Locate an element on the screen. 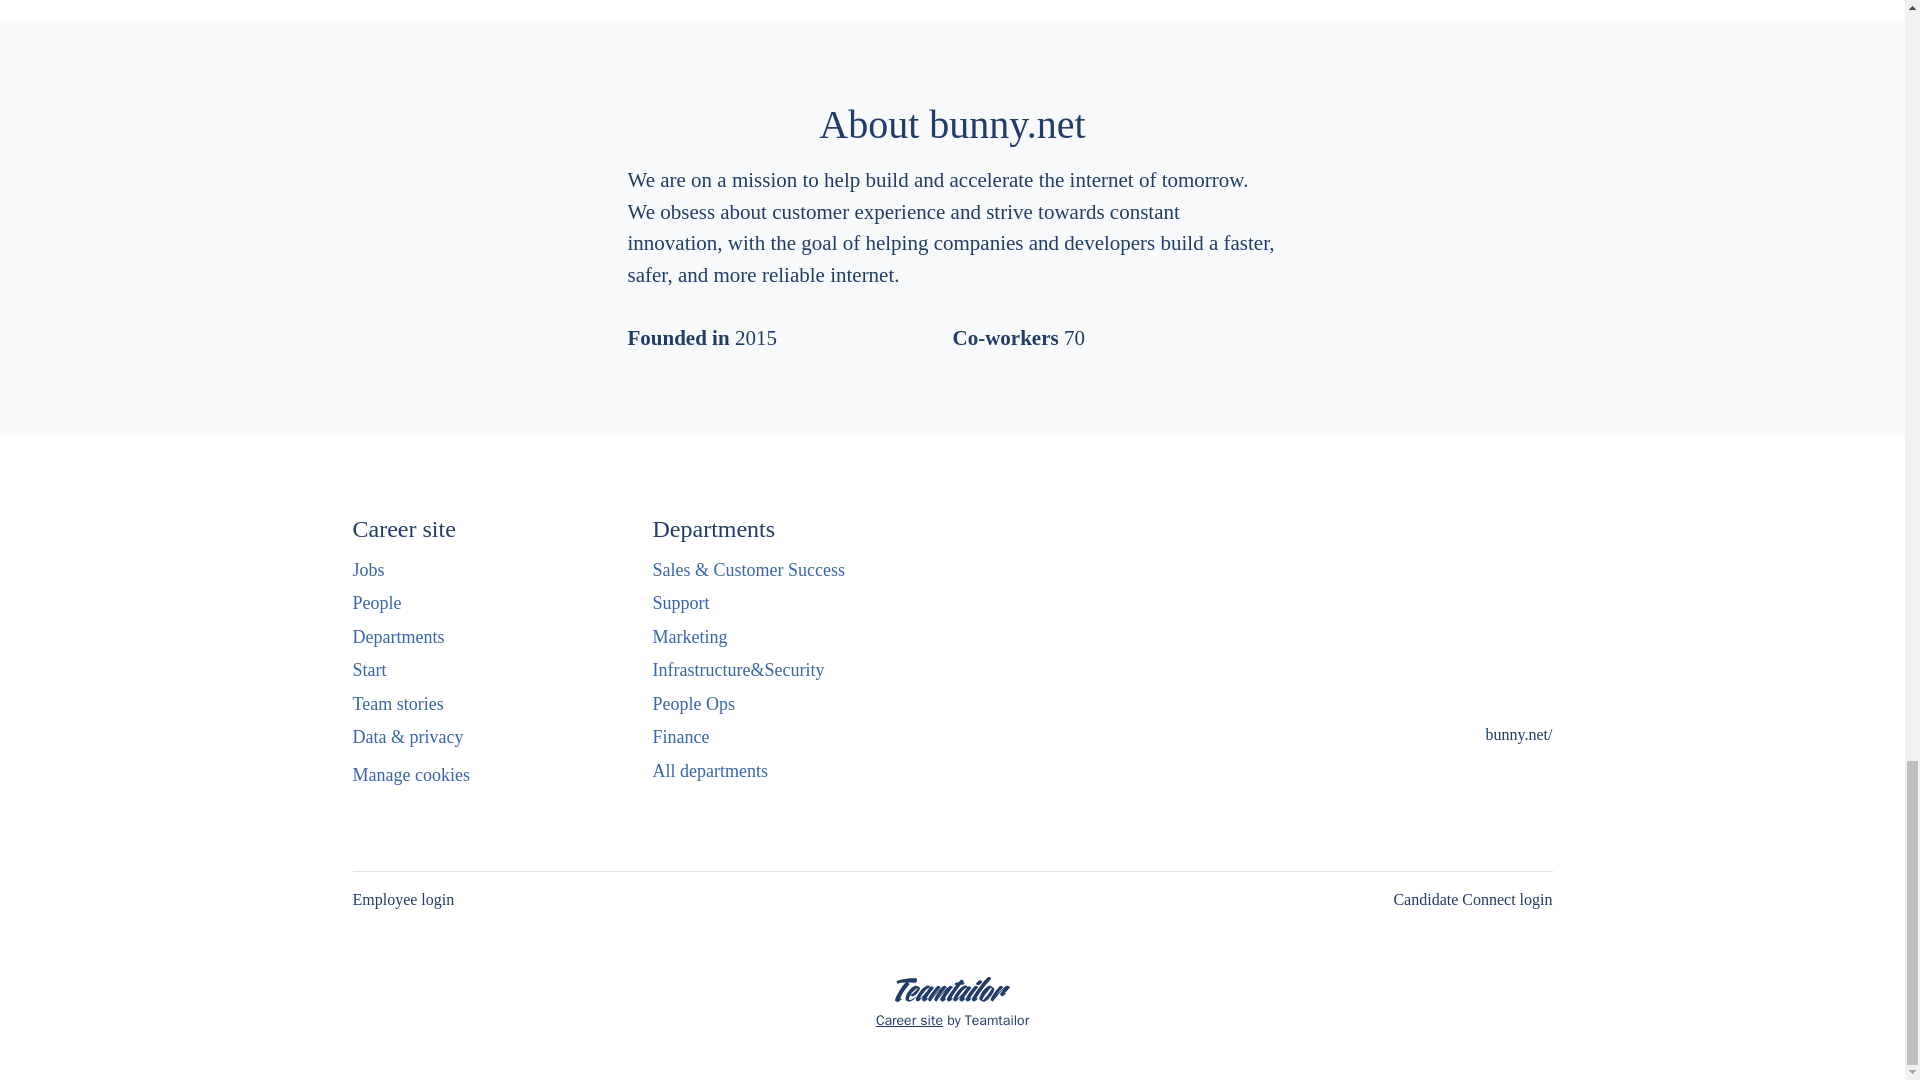 The image size is (1920, 1080). People Ops is located at coordinates (694, 704).